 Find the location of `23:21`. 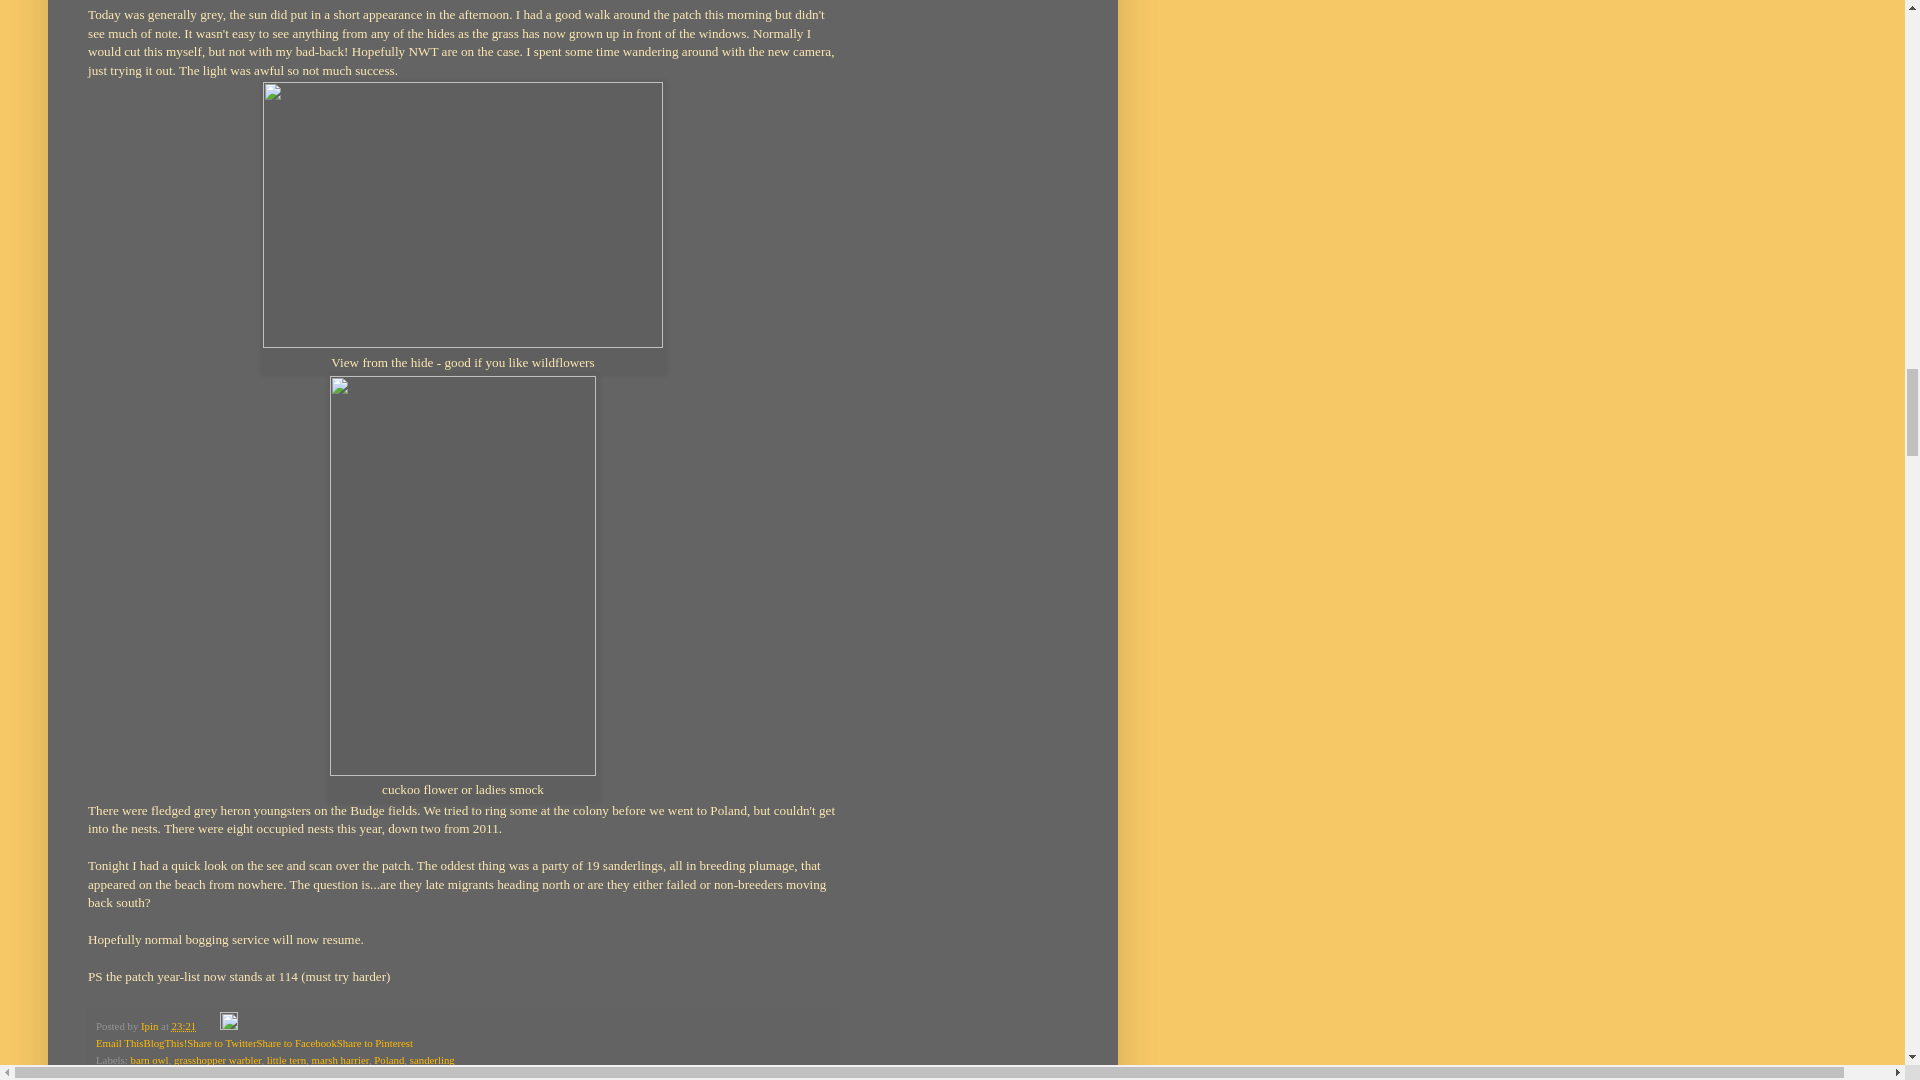

23:21 is located at coordinates (184, 1026).